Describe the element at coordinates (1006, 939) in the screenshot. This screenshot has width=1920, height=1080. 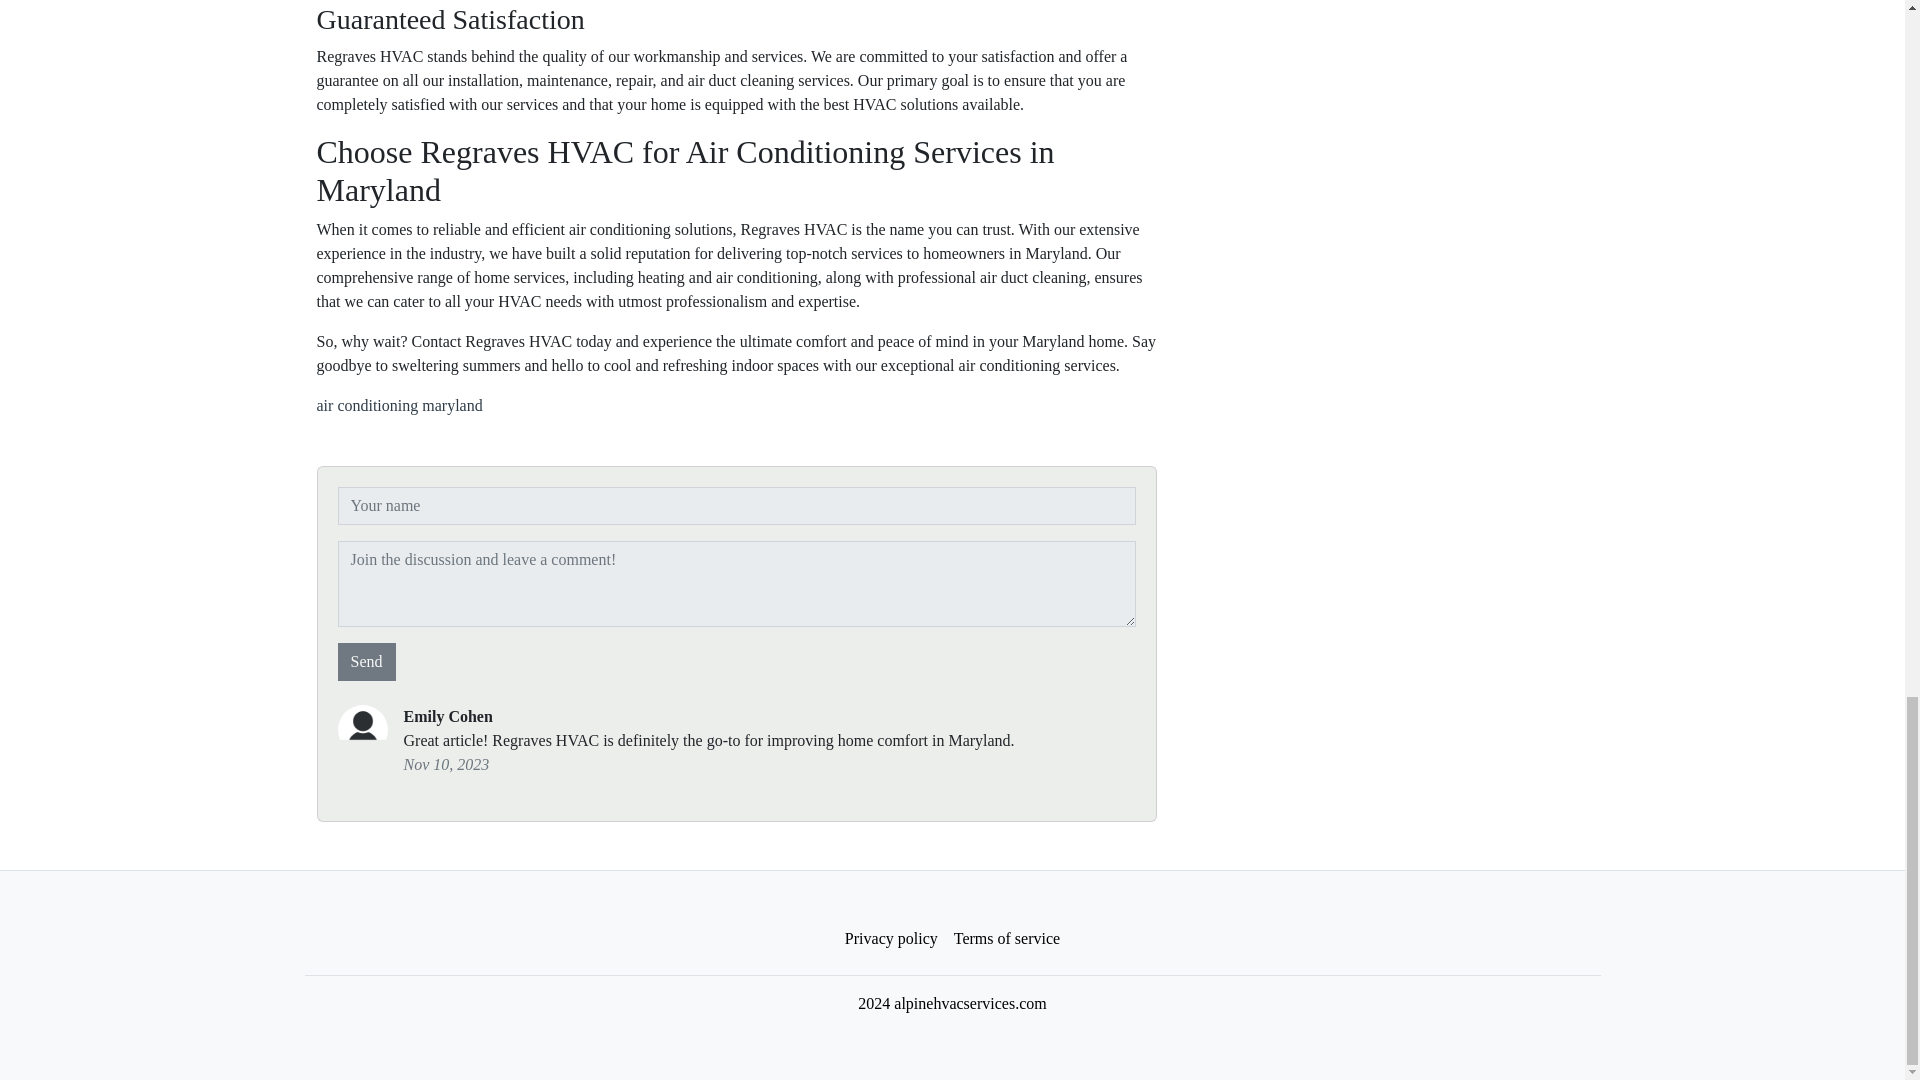
I see `Terms of service` at that location.